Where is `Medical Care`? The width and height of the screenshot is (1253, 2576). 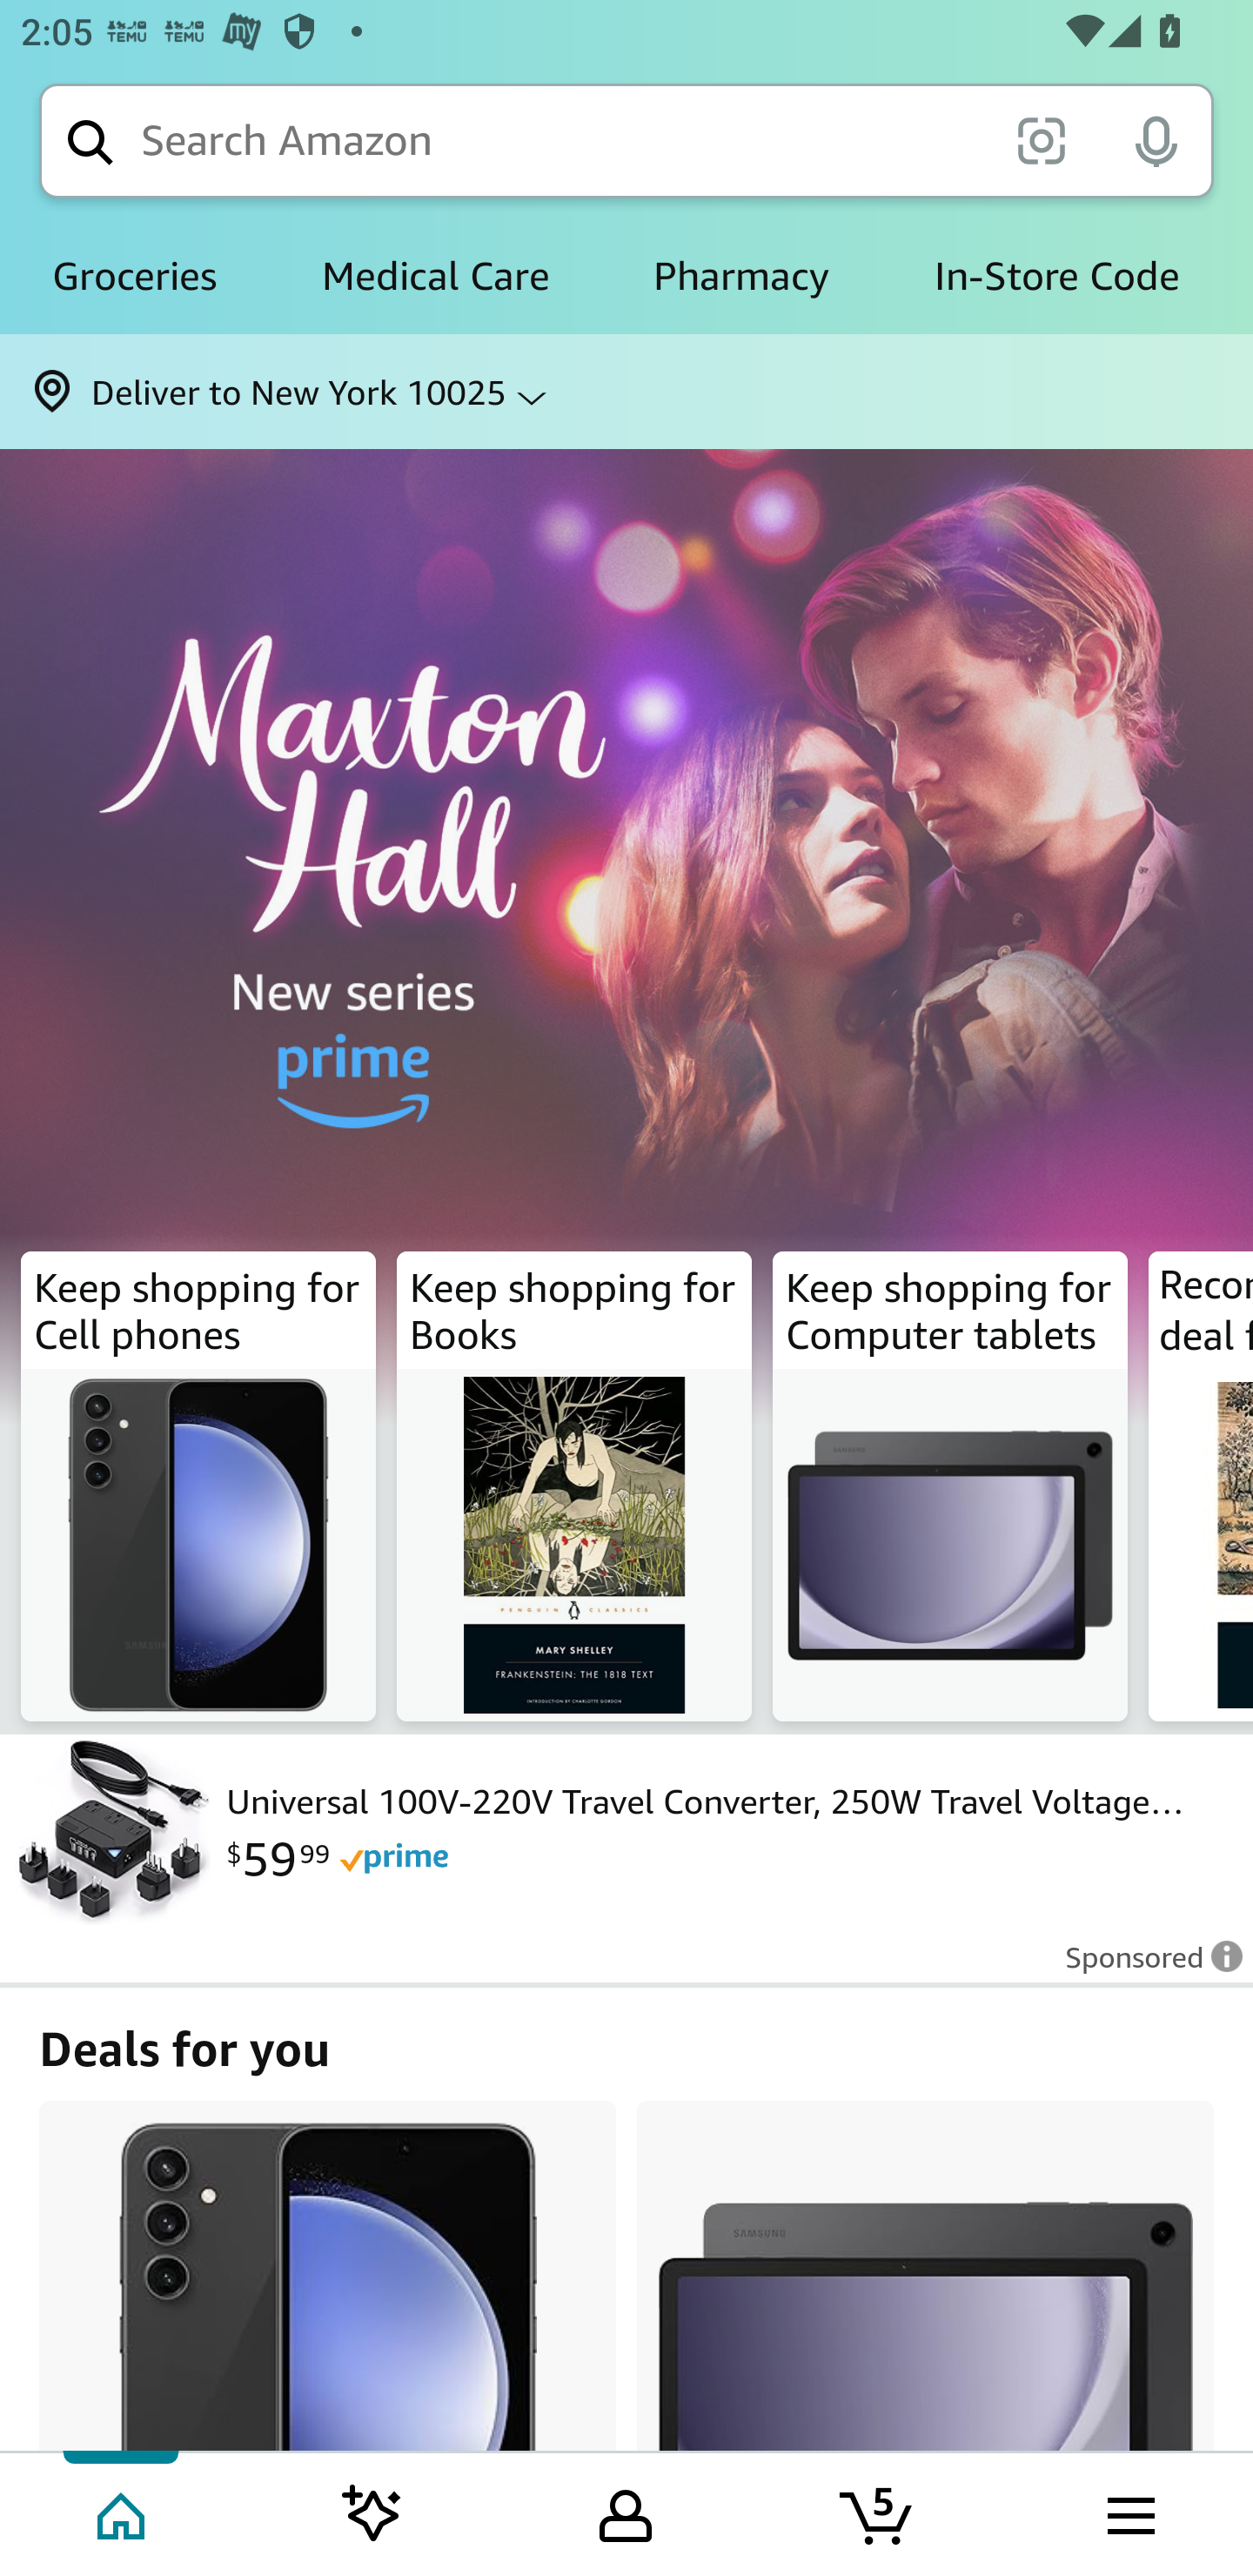
Medical Care is located at coordinates (435, 277).